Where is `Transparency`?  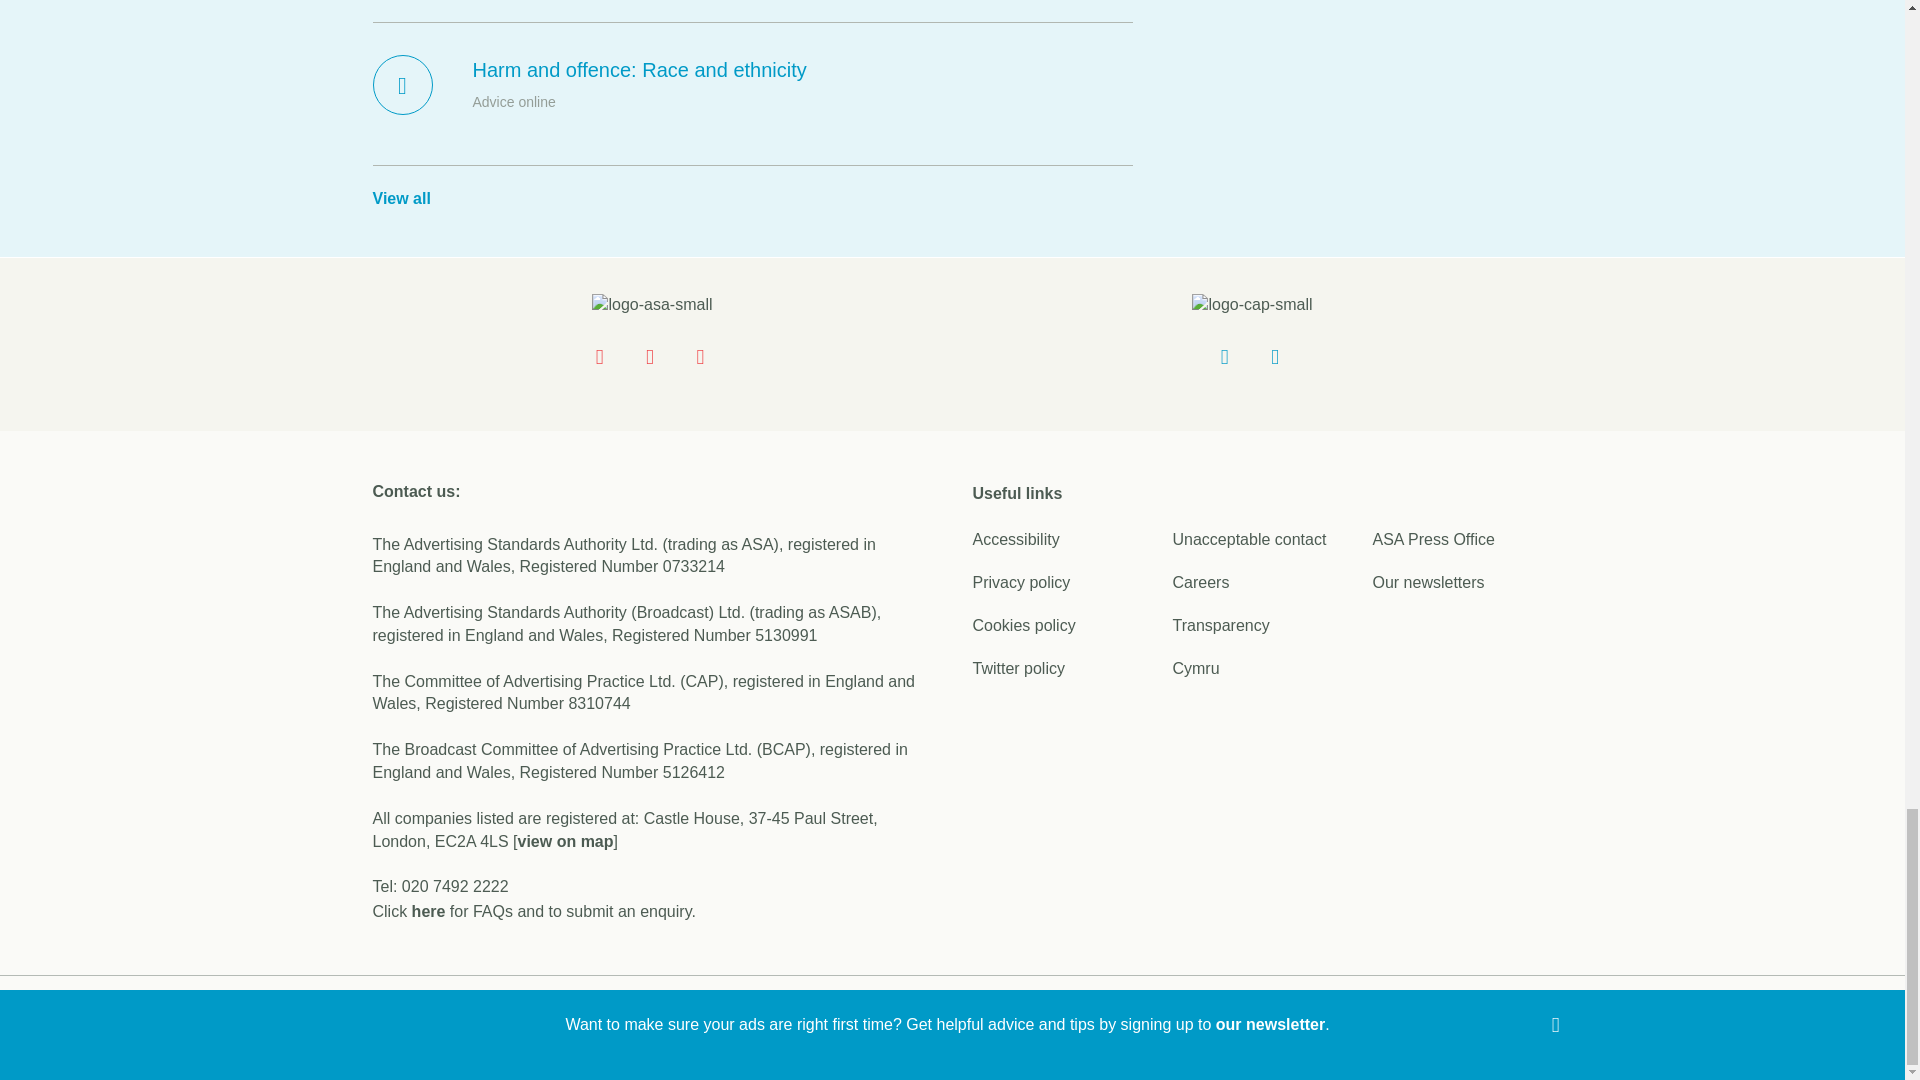
Transparency is located at coordinates (1220, 624).